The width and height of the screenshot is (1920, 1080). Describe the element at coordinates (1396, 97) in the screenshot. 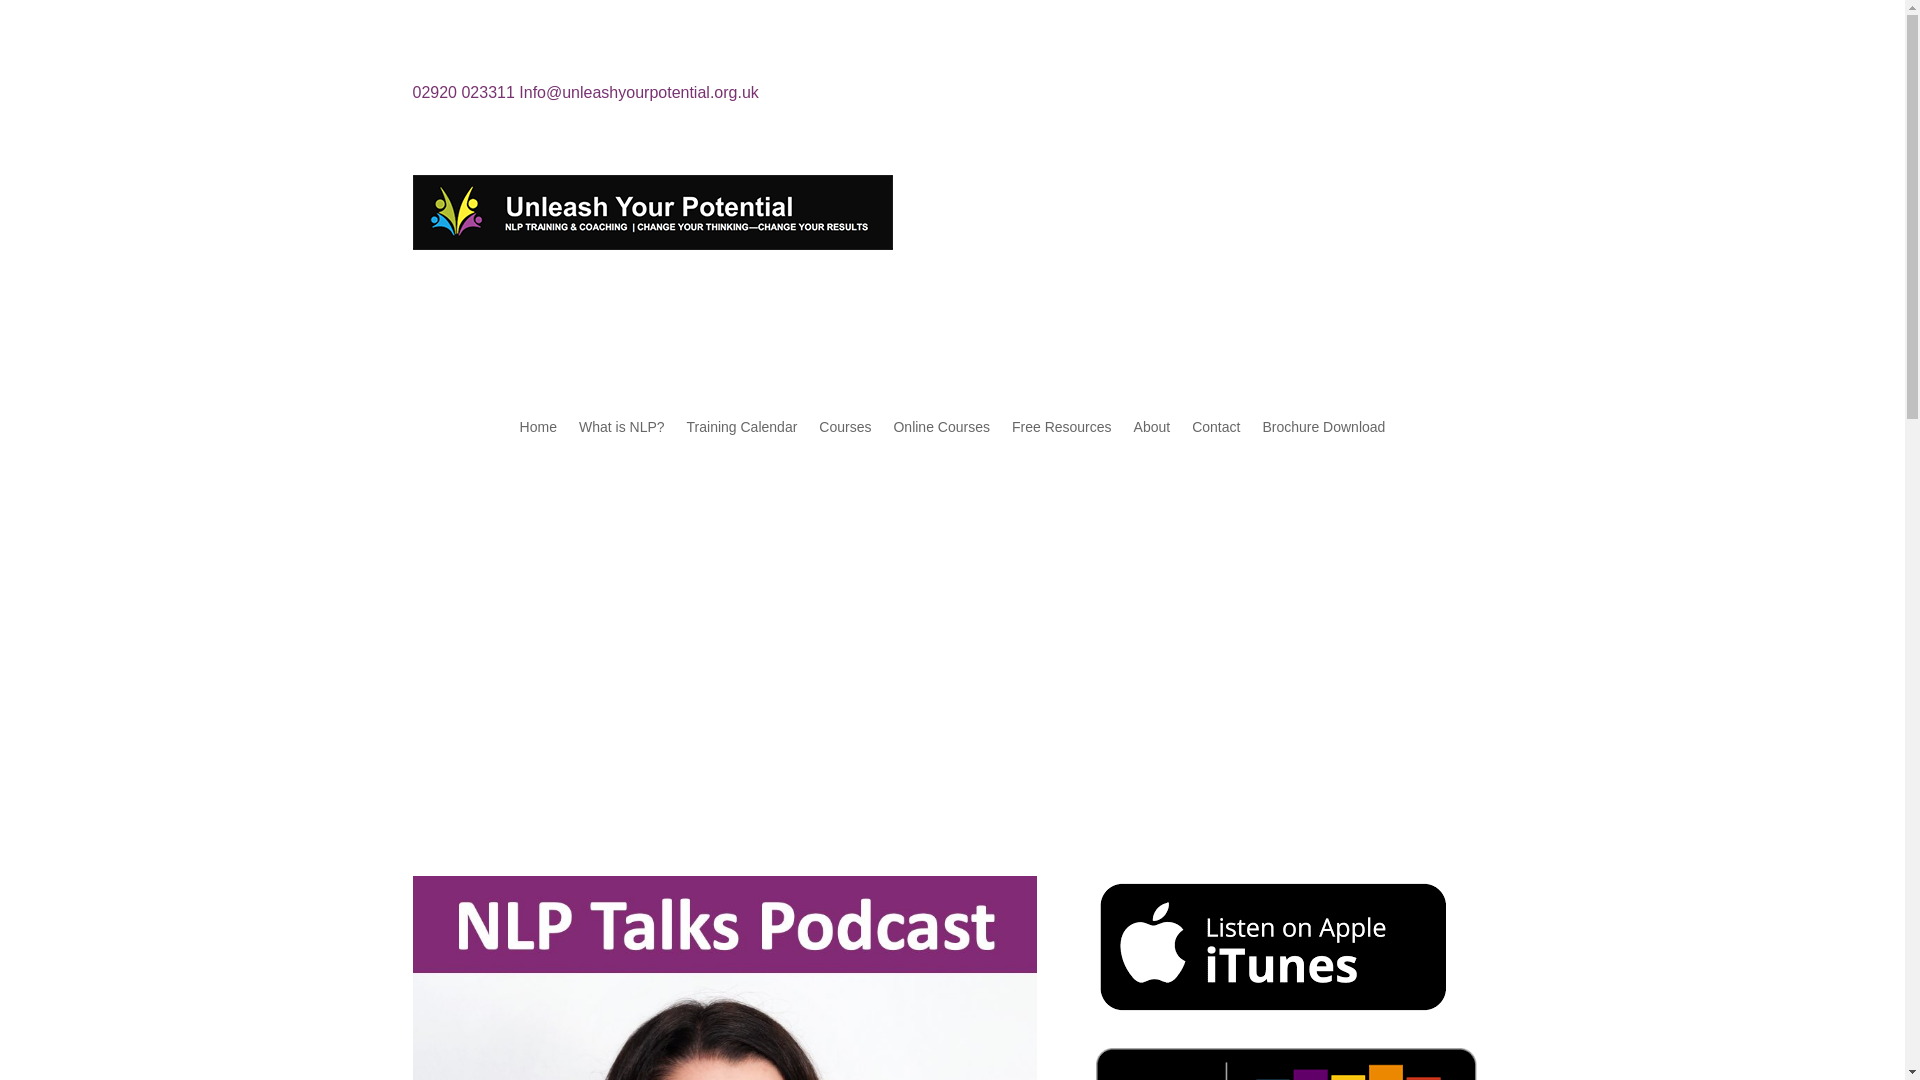

I see `Follow on Facebook` at that location.